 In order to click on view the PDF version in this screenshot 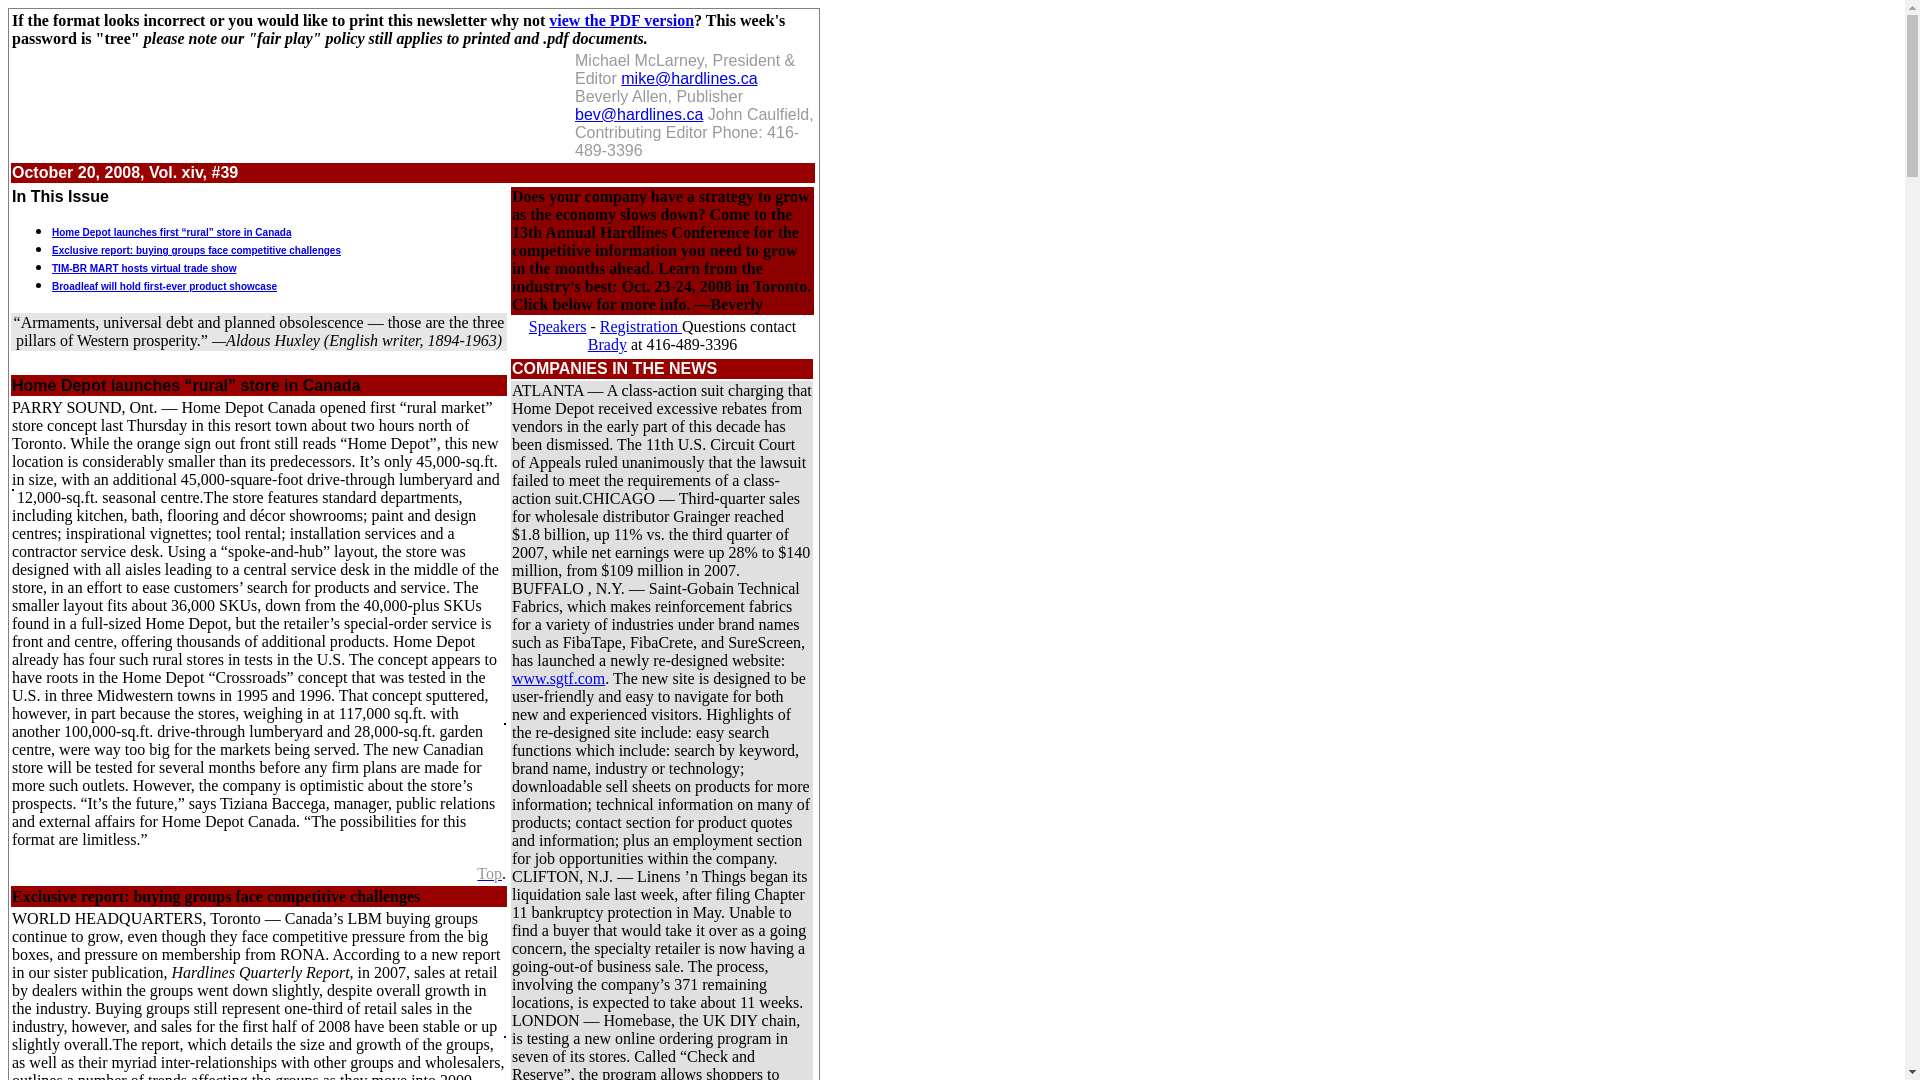, I will do `click(621, 20)`.